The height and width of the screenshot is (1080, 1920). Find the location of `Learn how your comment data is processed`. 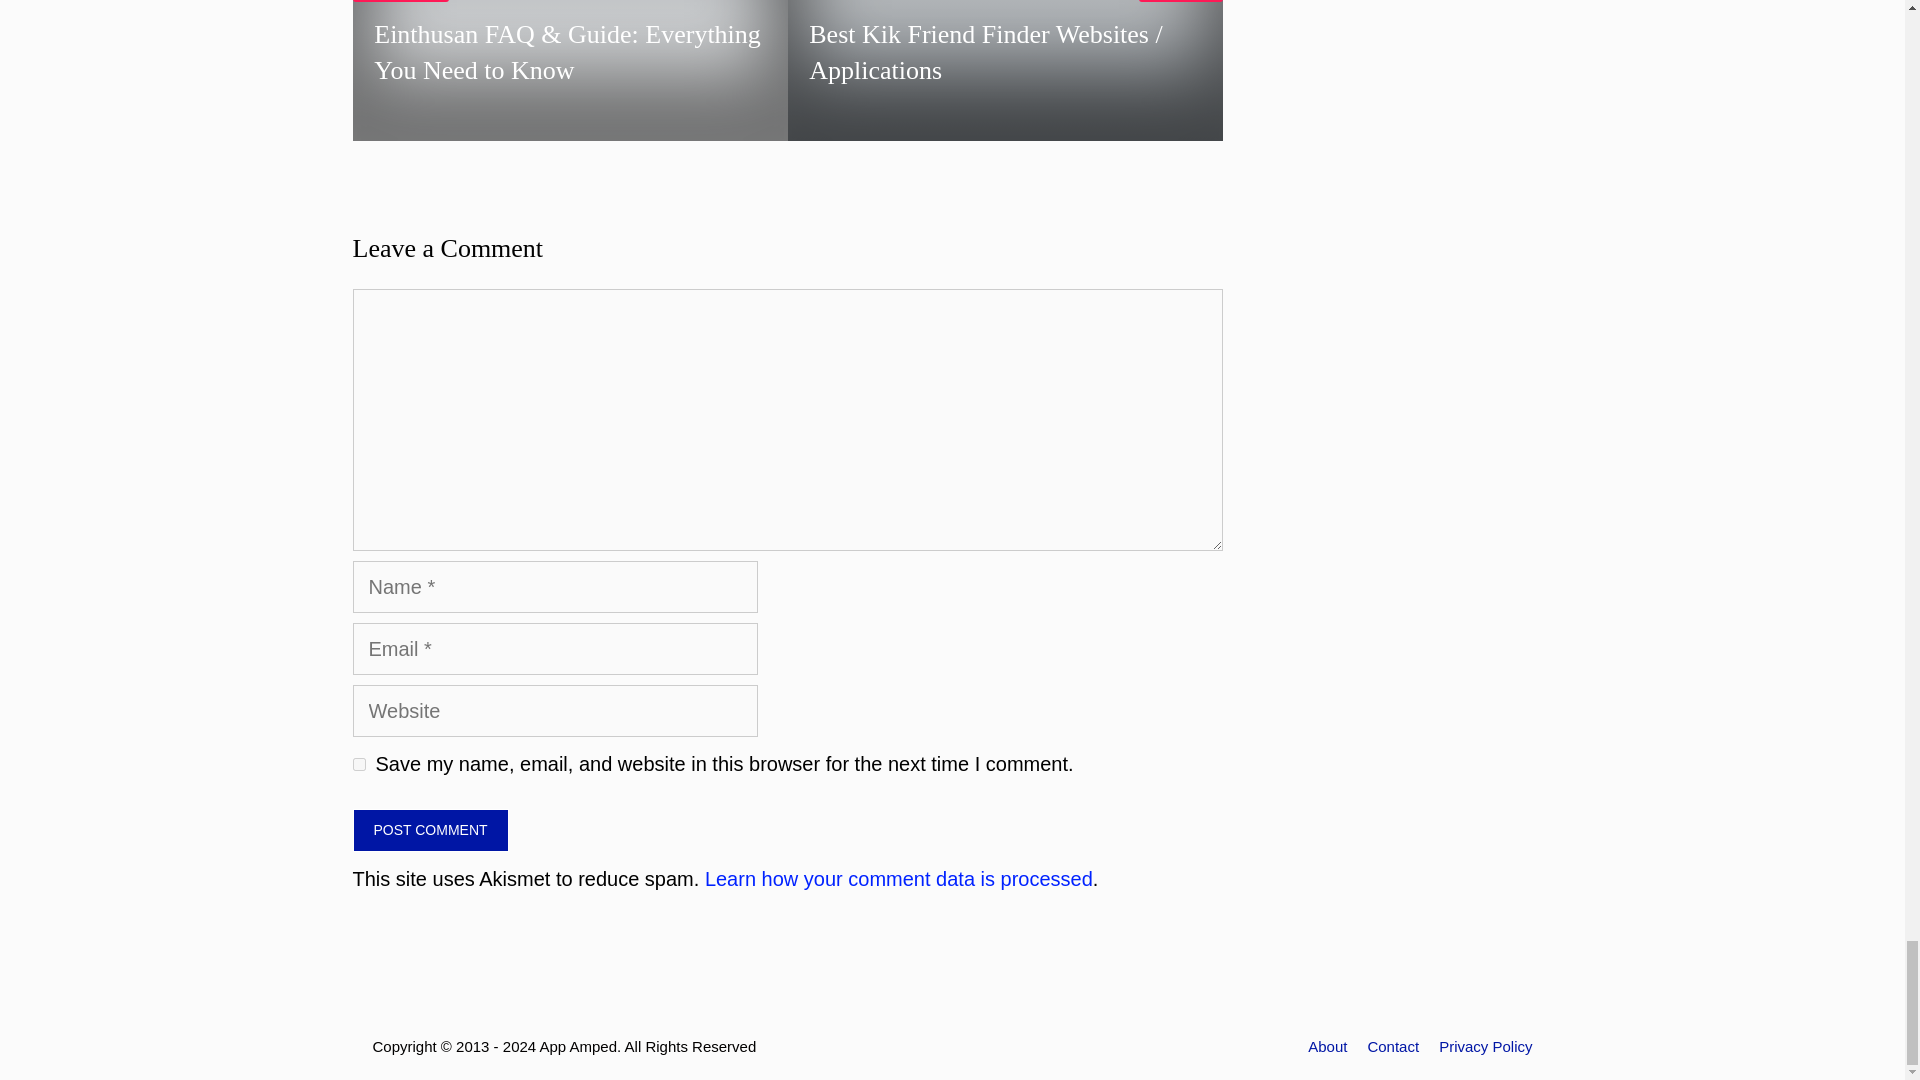

Learn how your comment data is processed is located at coordinates (898, 878).